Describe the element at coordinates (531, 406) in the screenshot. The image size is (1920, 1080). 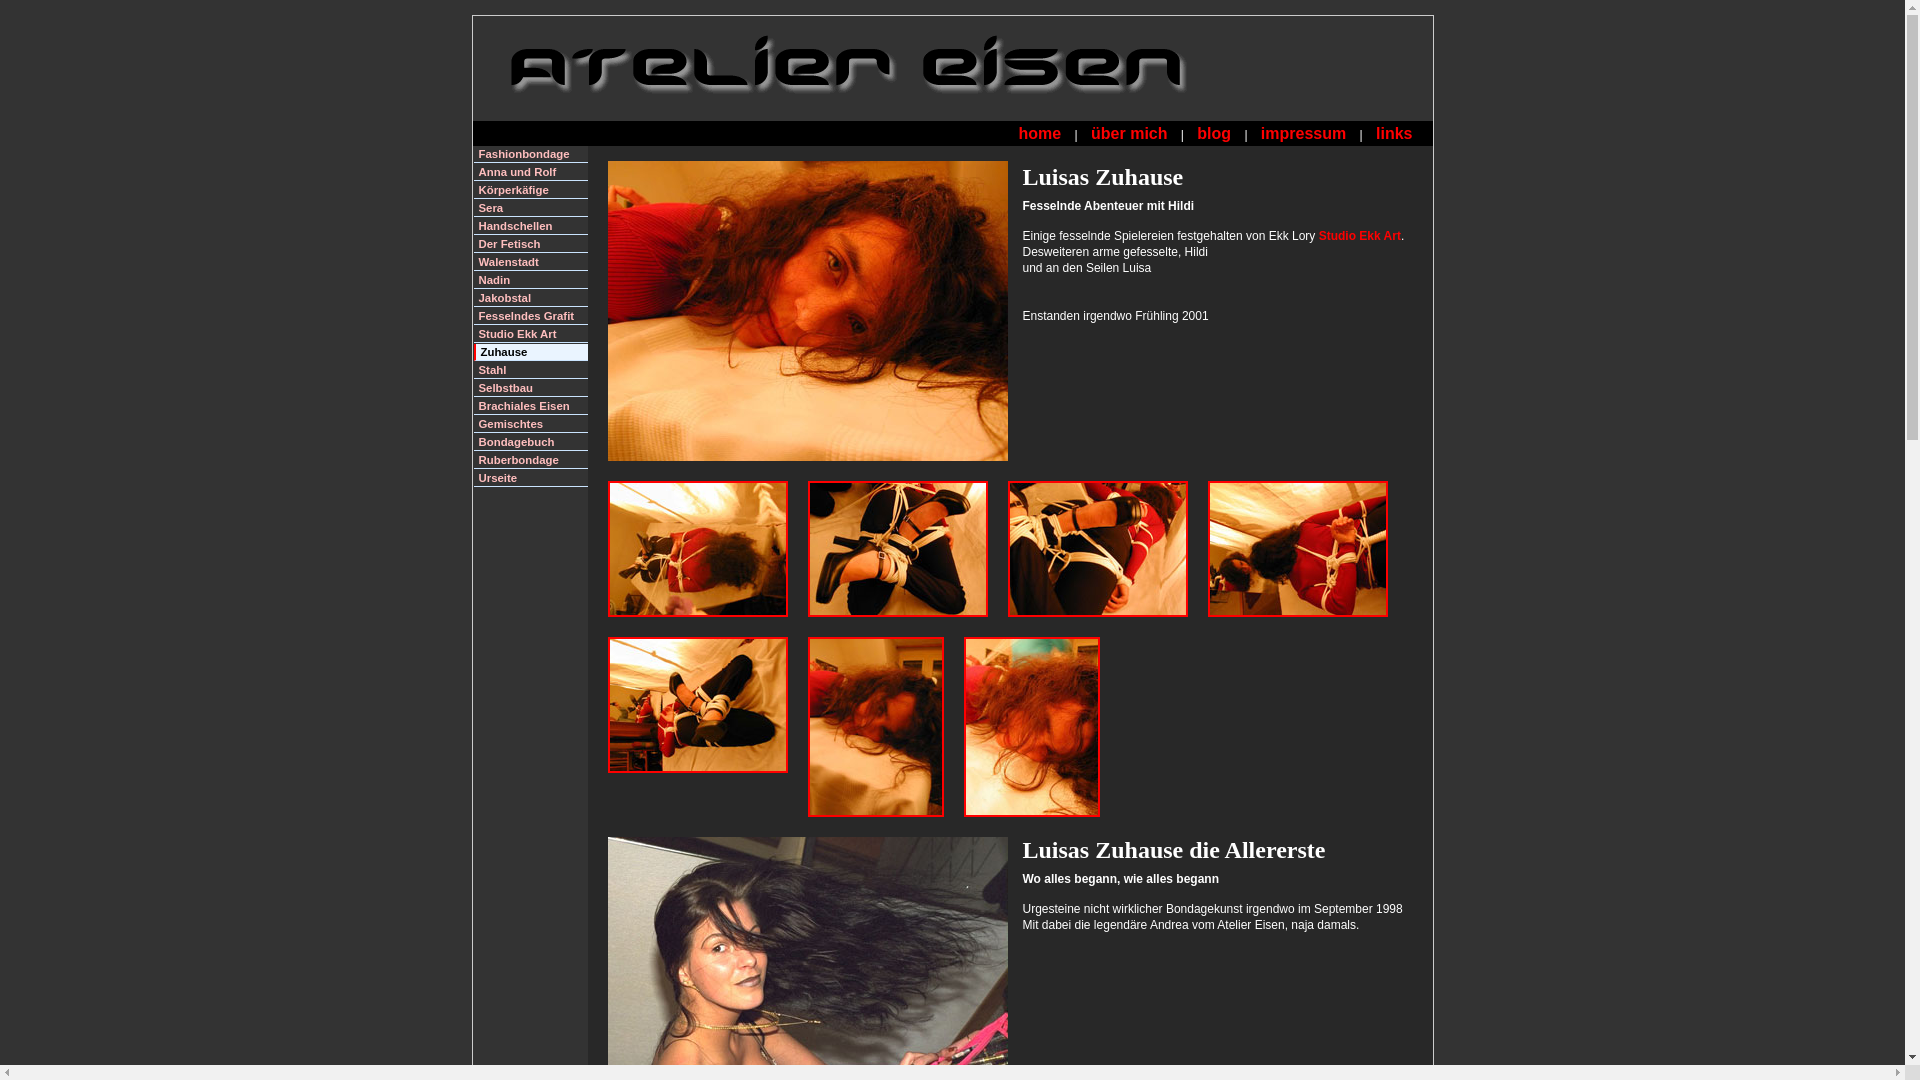
I see `Brachiales Eisen` at that location.